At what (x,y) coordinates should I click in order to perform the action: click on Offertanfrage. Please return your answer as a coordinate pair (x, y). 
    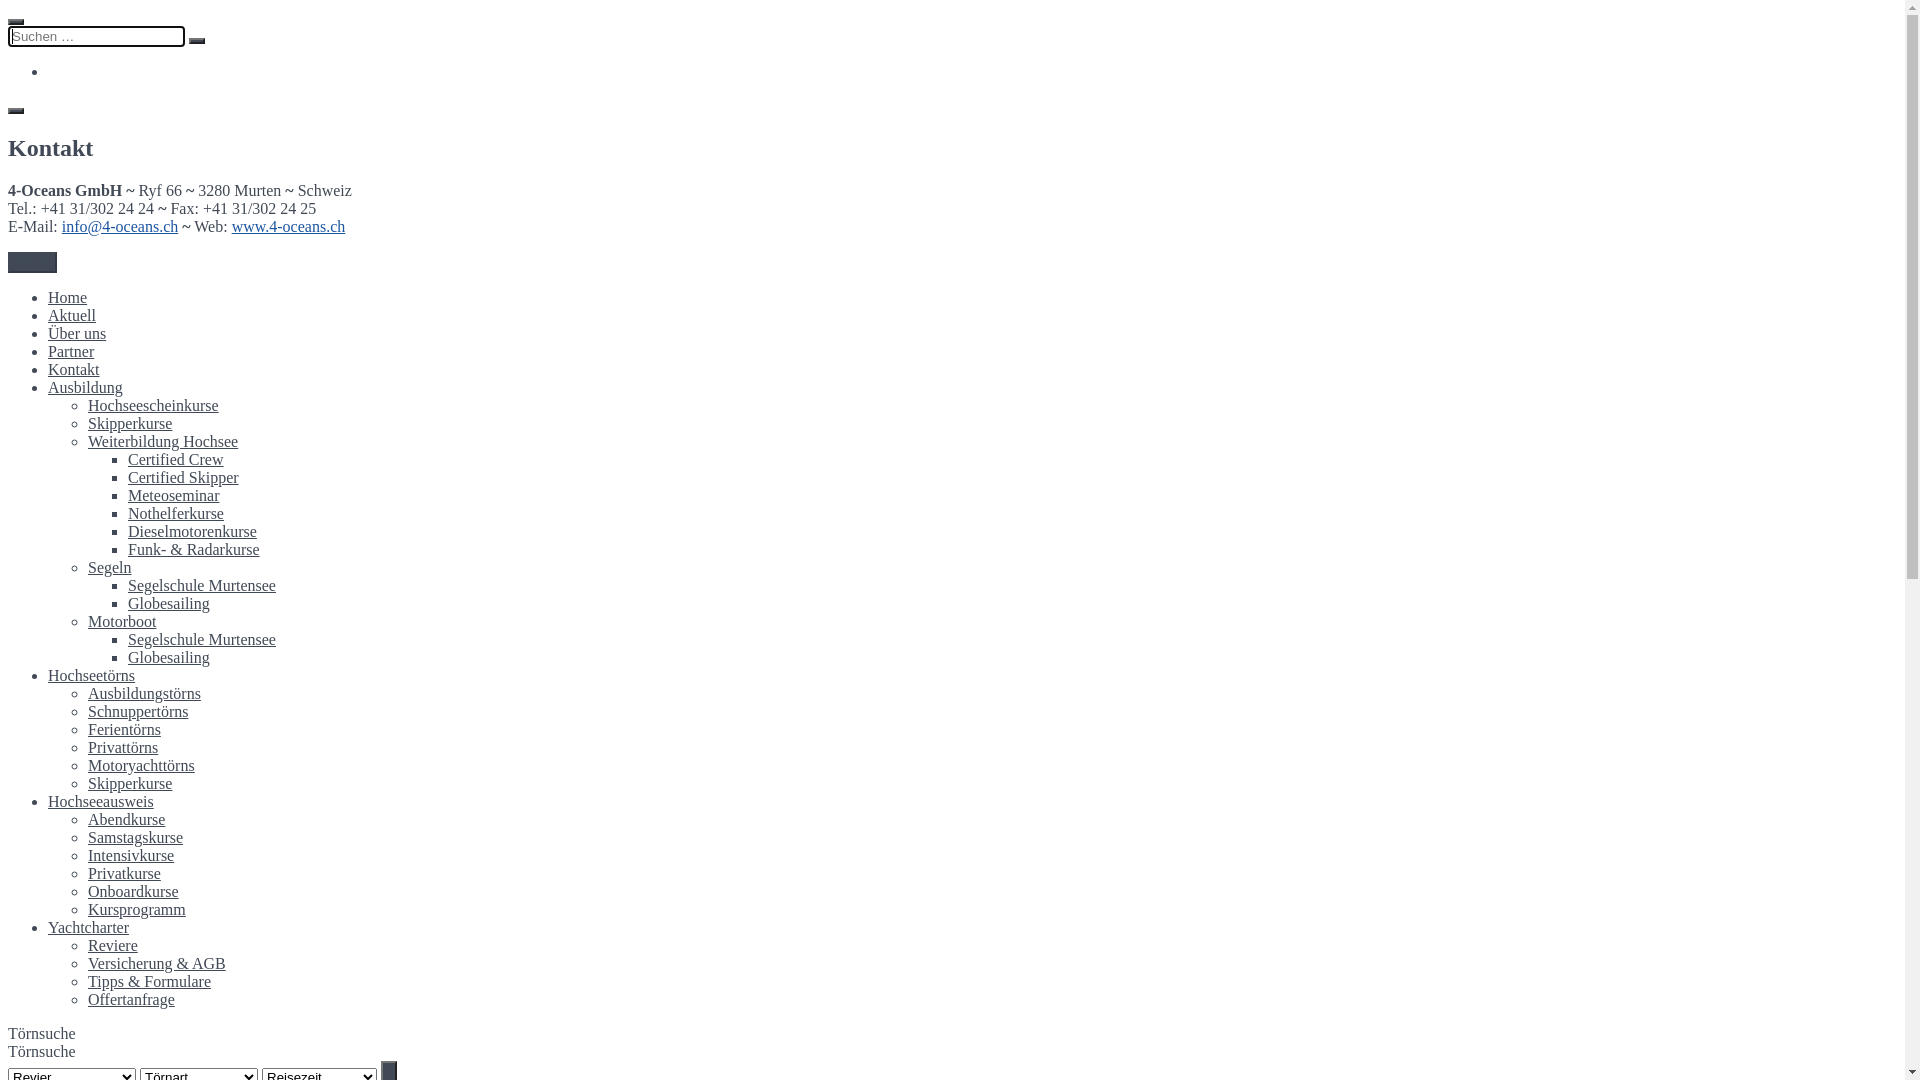
    Looking at the image, I should click on (132, 1000).